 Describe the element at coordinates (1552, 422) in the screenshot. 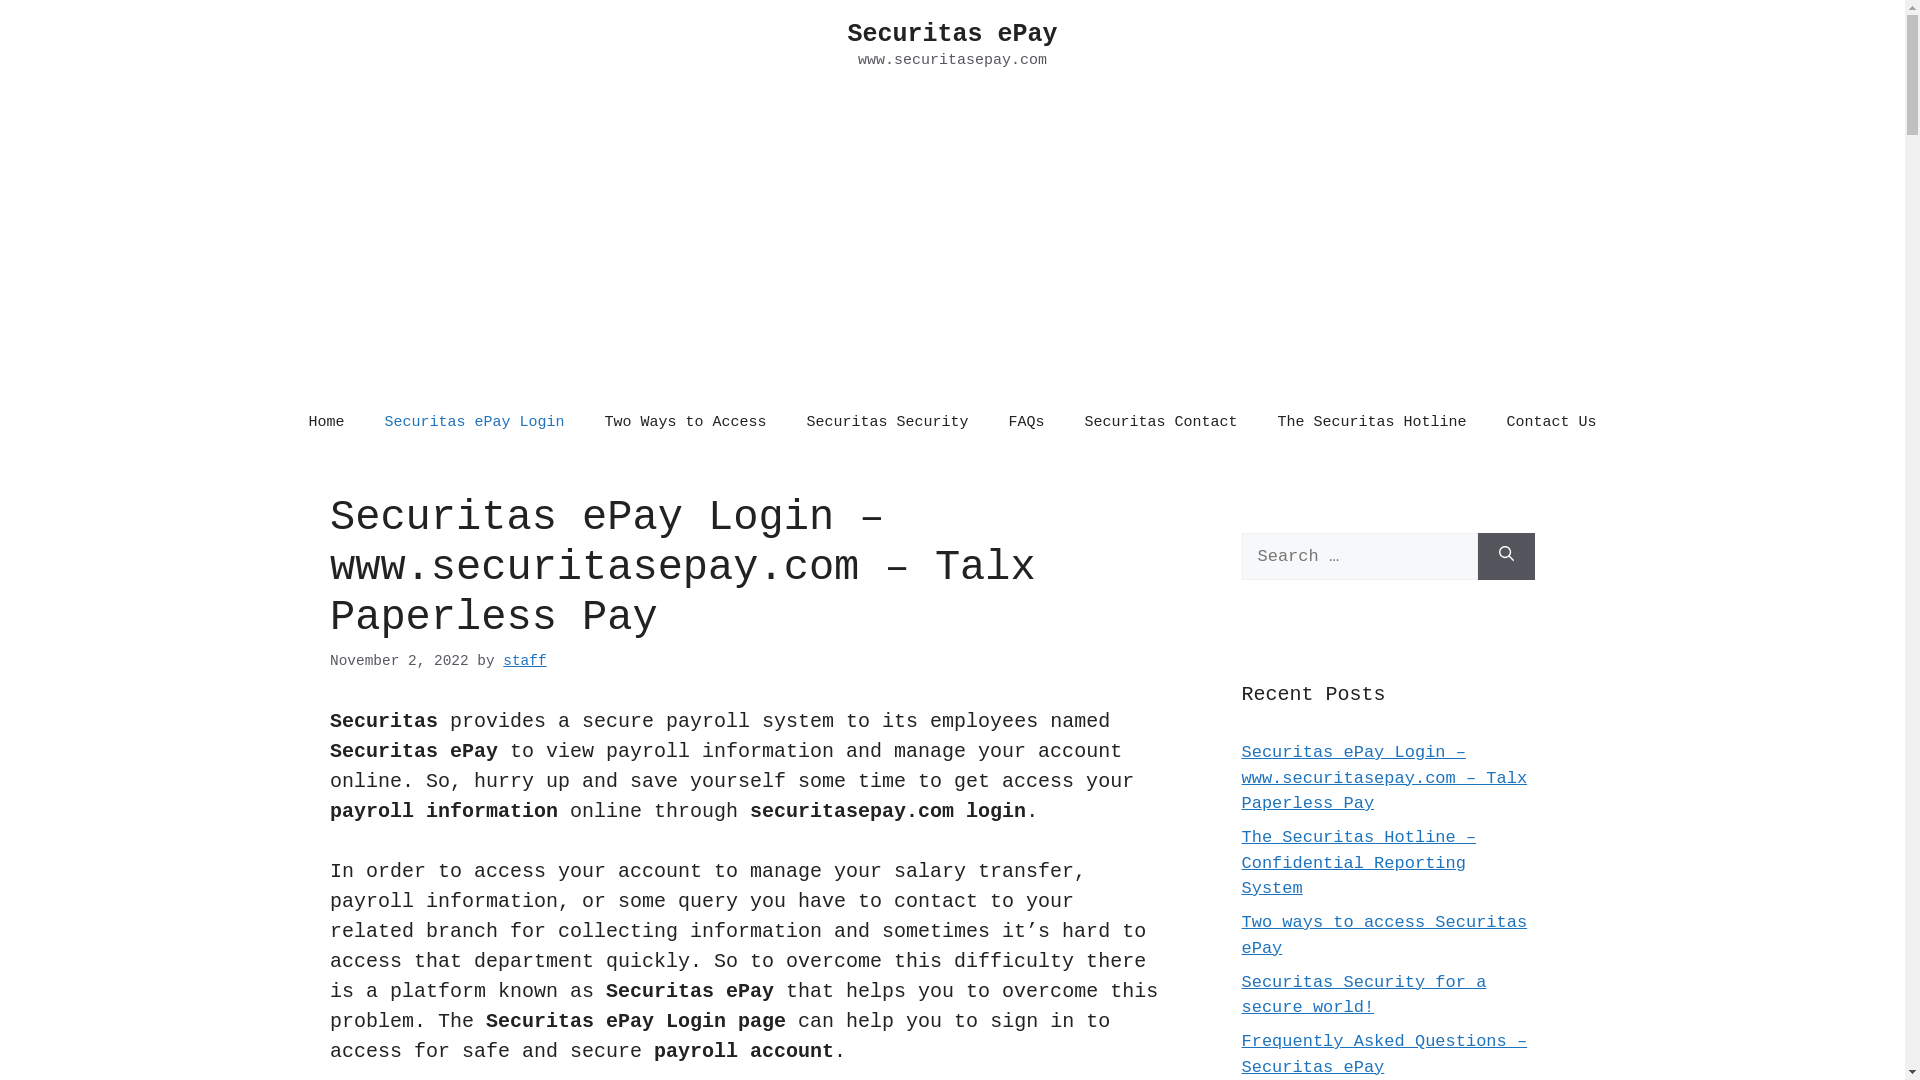

I see `Contact Us` at that location.